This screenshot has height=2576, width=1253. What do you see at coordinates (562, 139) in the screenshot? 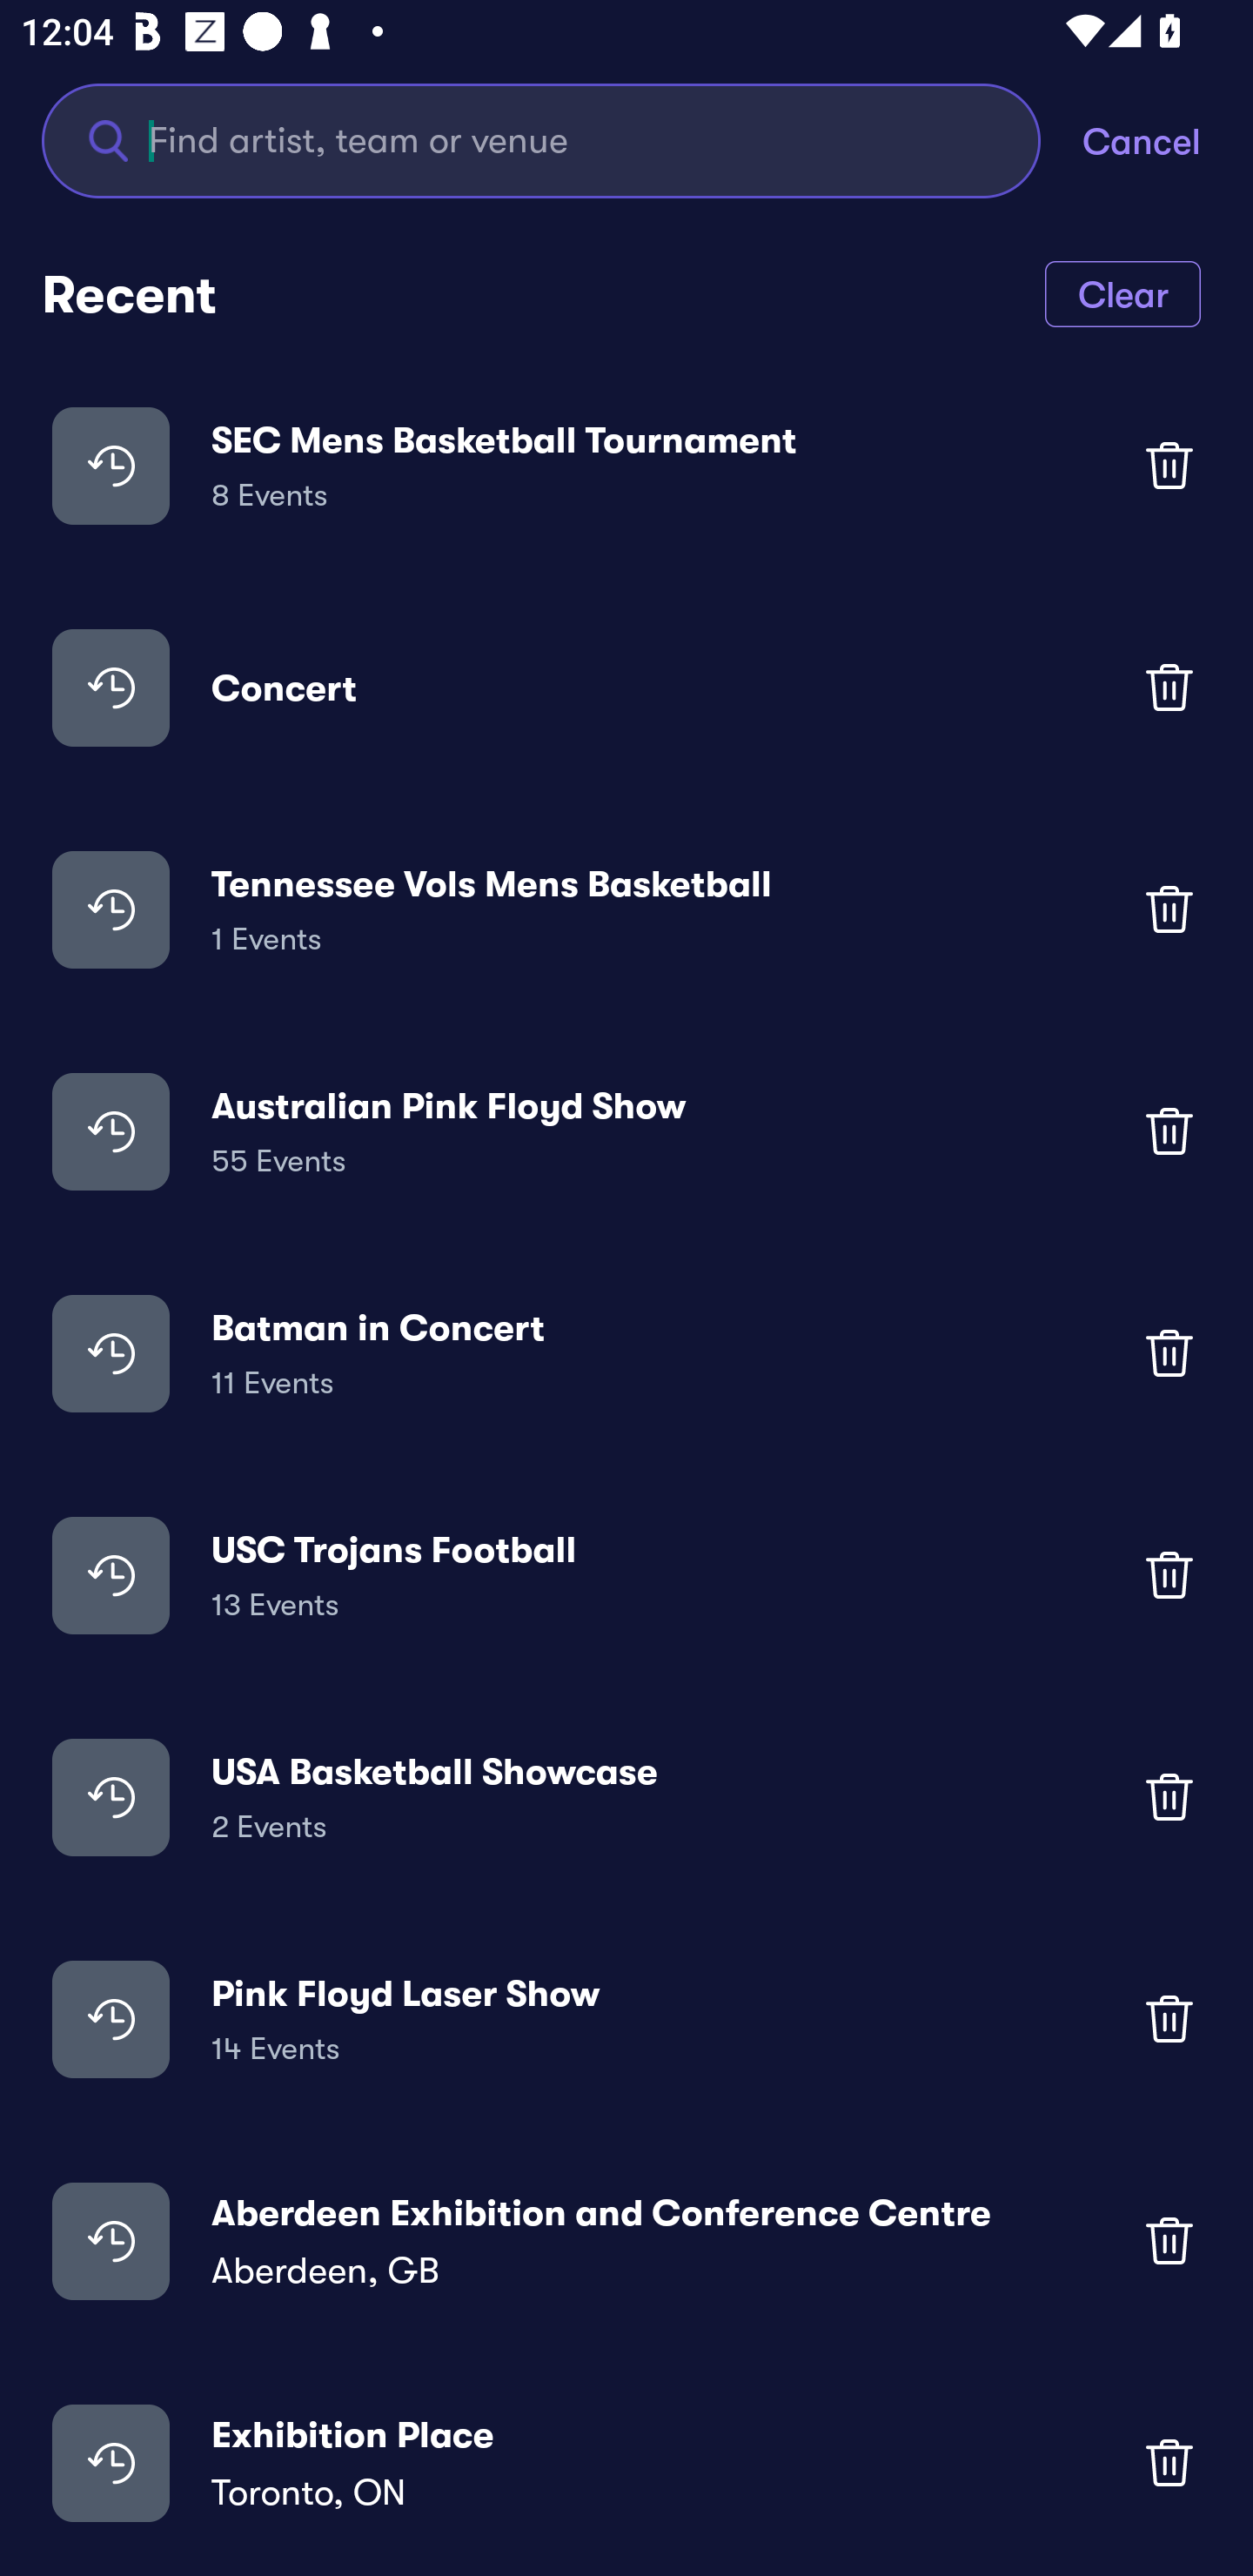
I see `Find artist, team or venue Find` at bounding box center [562, 139].